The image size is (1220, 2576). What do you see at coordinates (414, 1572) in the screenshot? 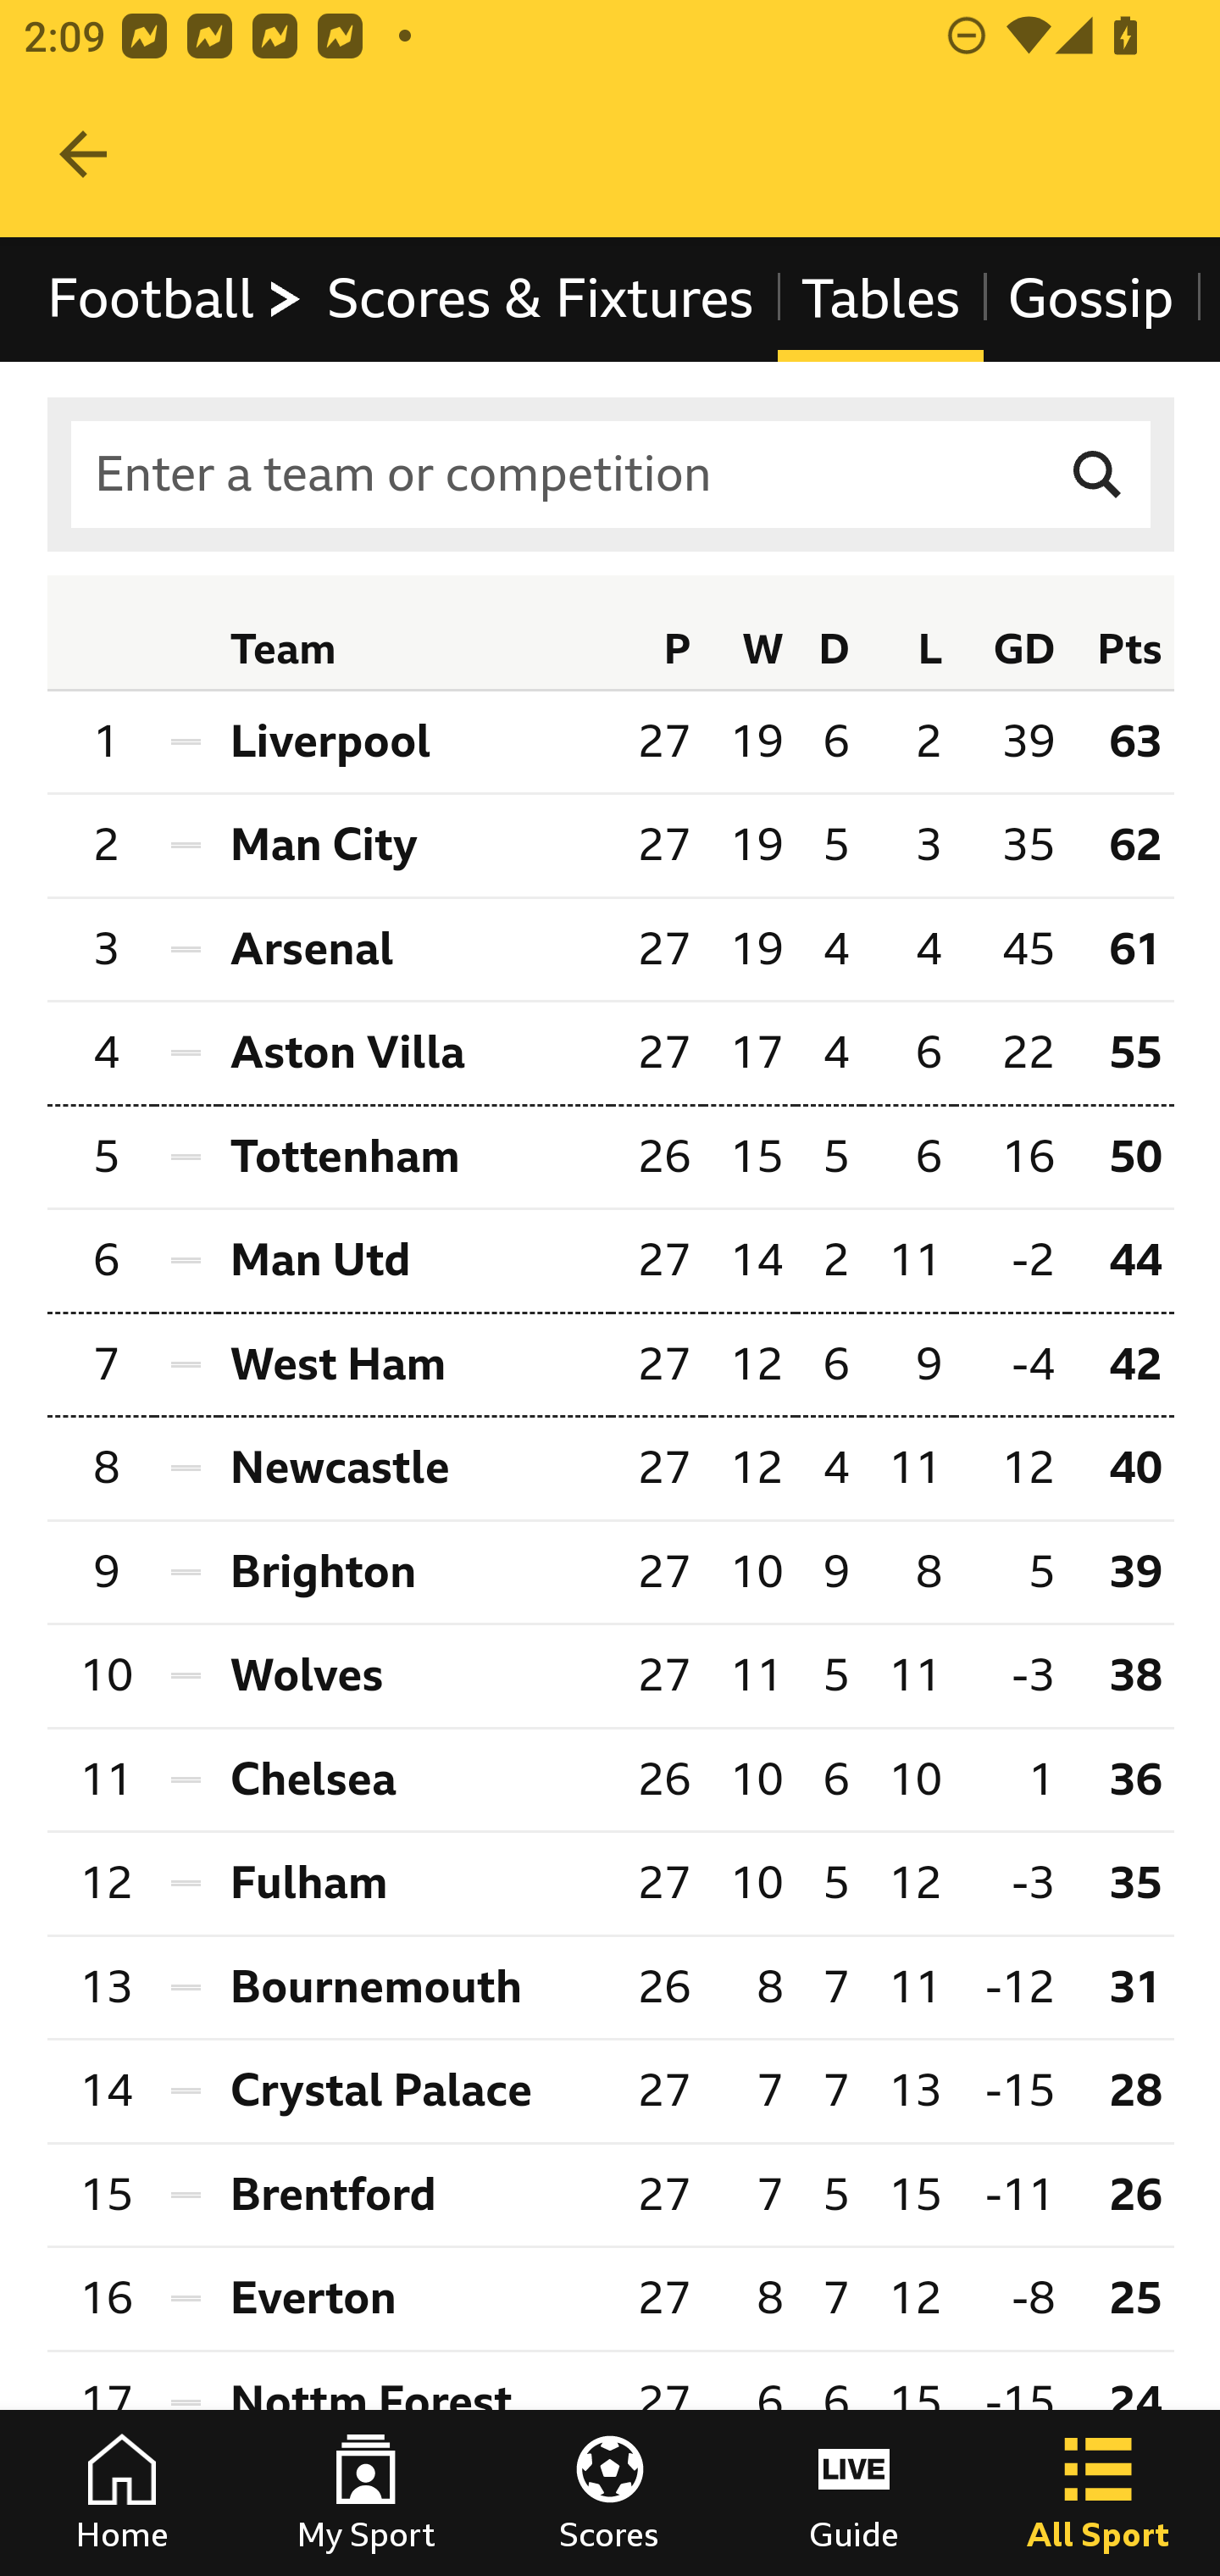
I see `Brighton Brighton & Hove Albion` at bounding box center [414, 1572].